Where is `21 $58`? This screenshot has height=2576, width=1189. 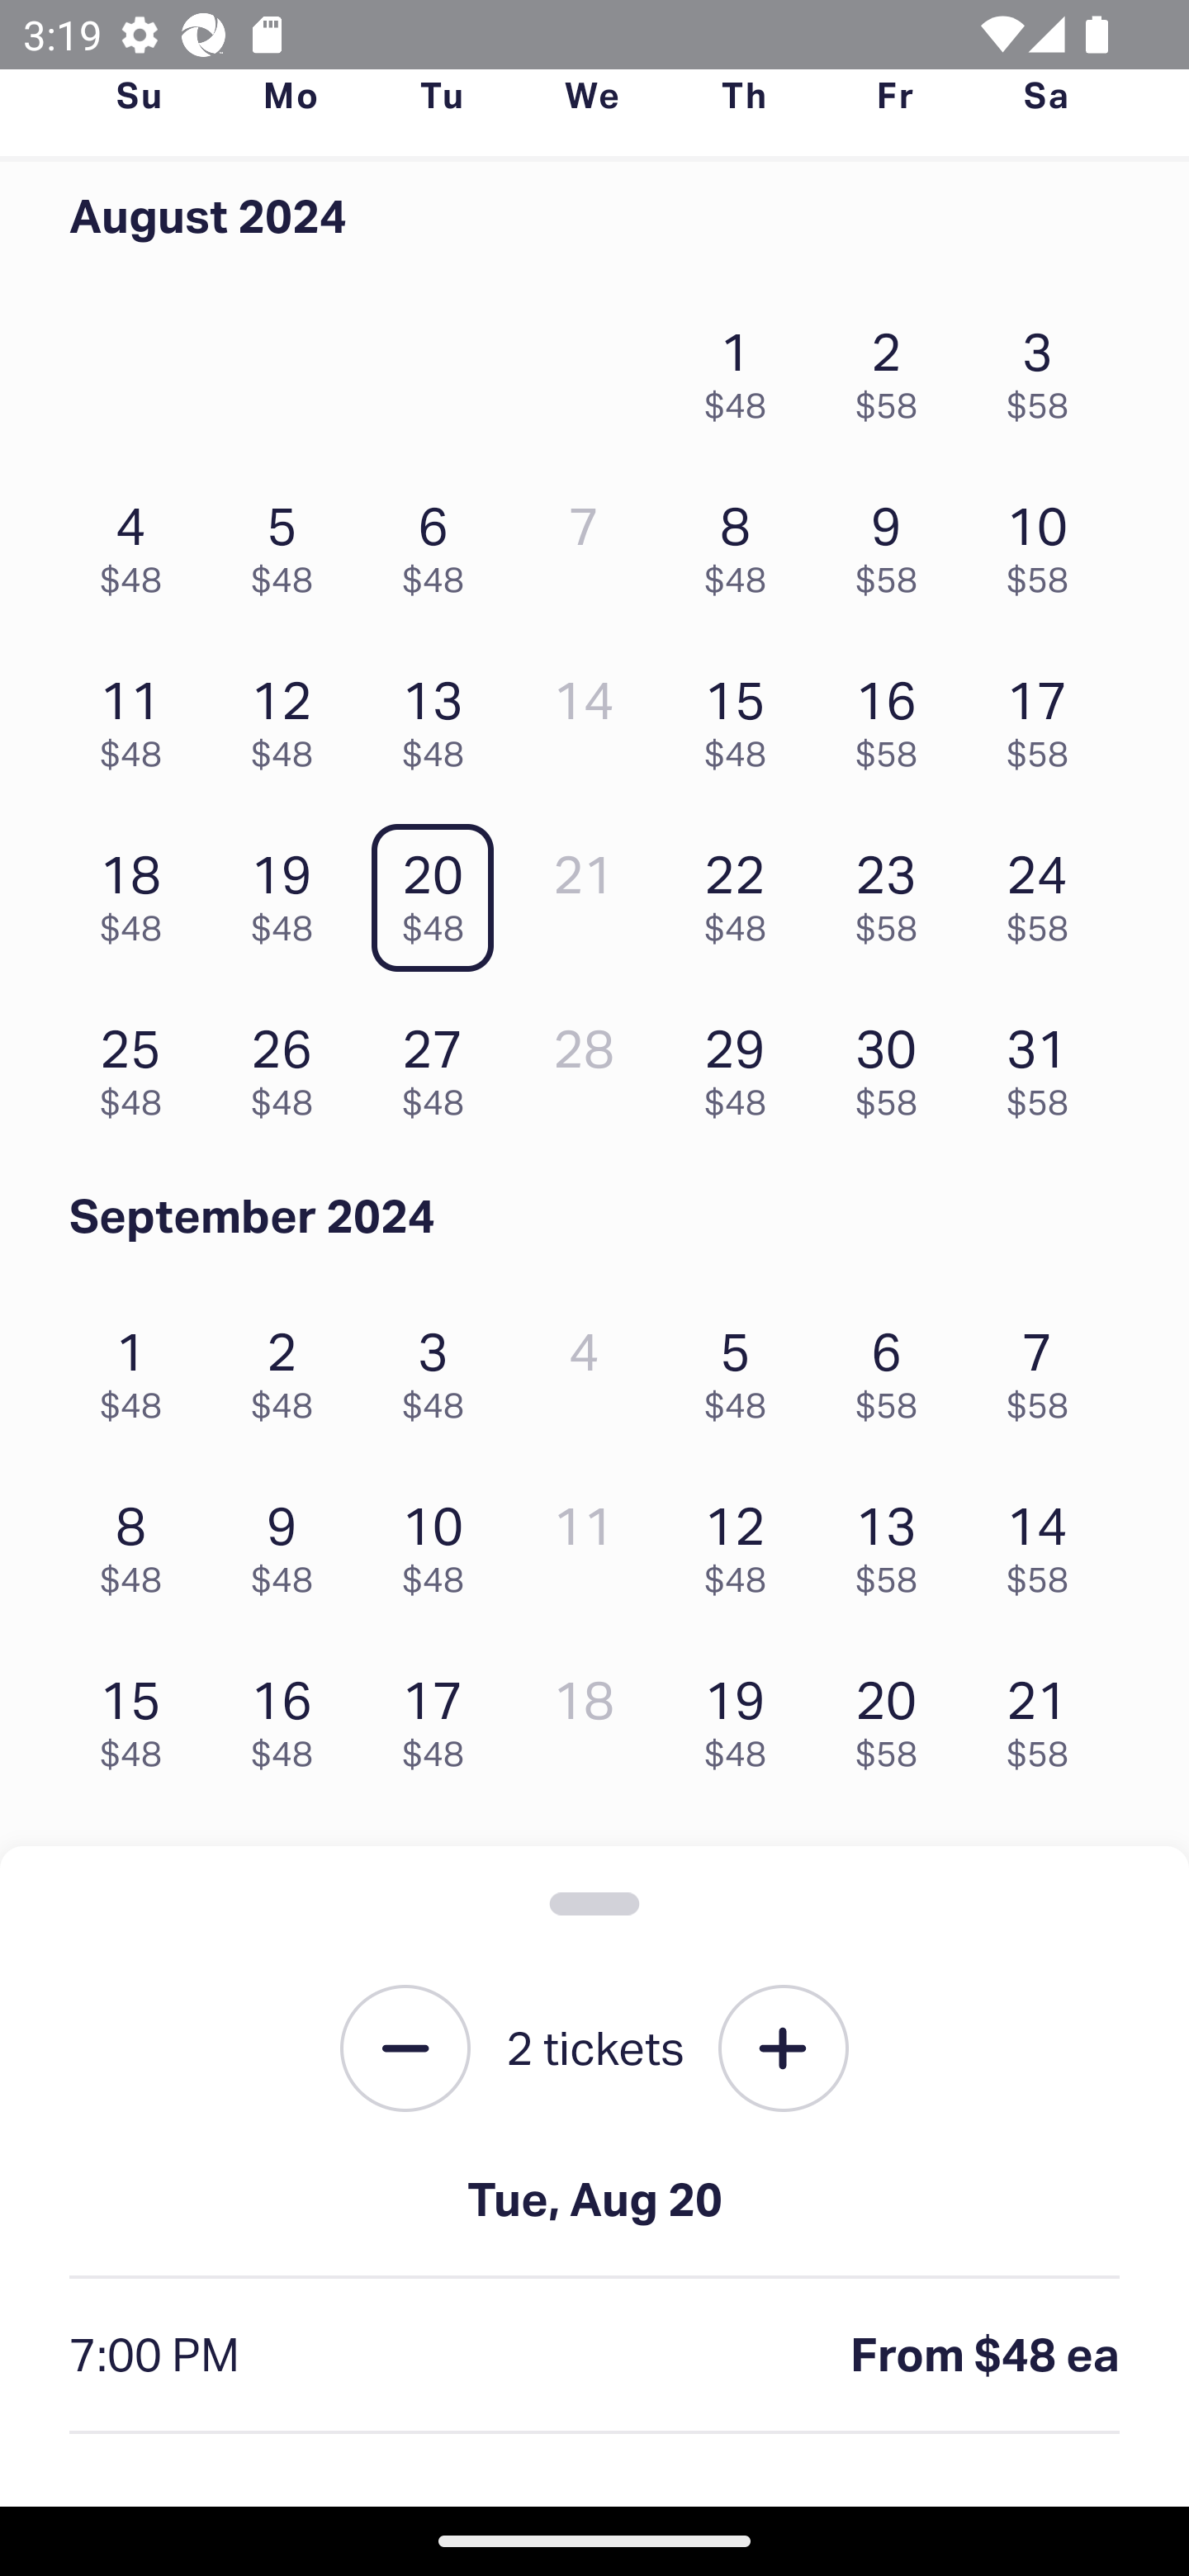
21 $58 is located at coordinates (1045, 1717).